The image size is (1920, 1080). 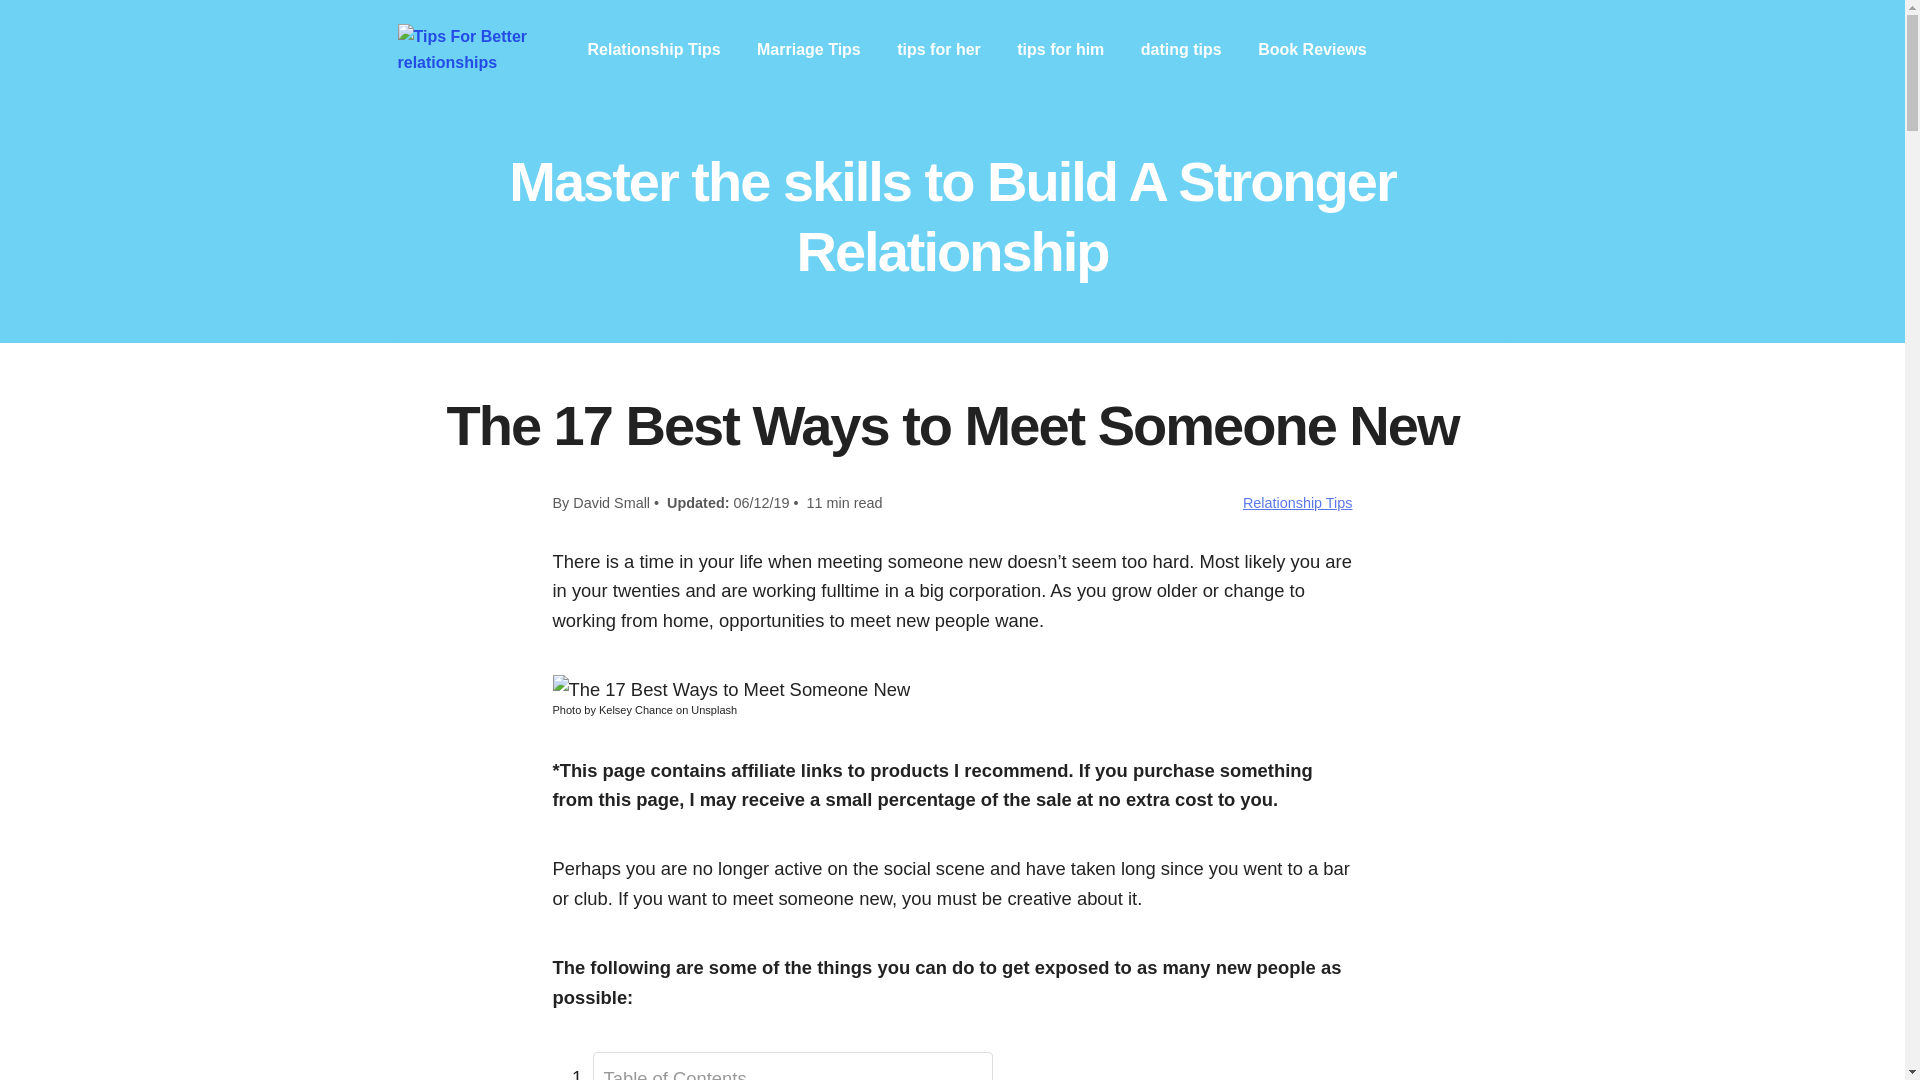 What do you see at coordinates (1180, 49) in the screenshot?
I see `dating tips` at bounding box center [1180, 49].